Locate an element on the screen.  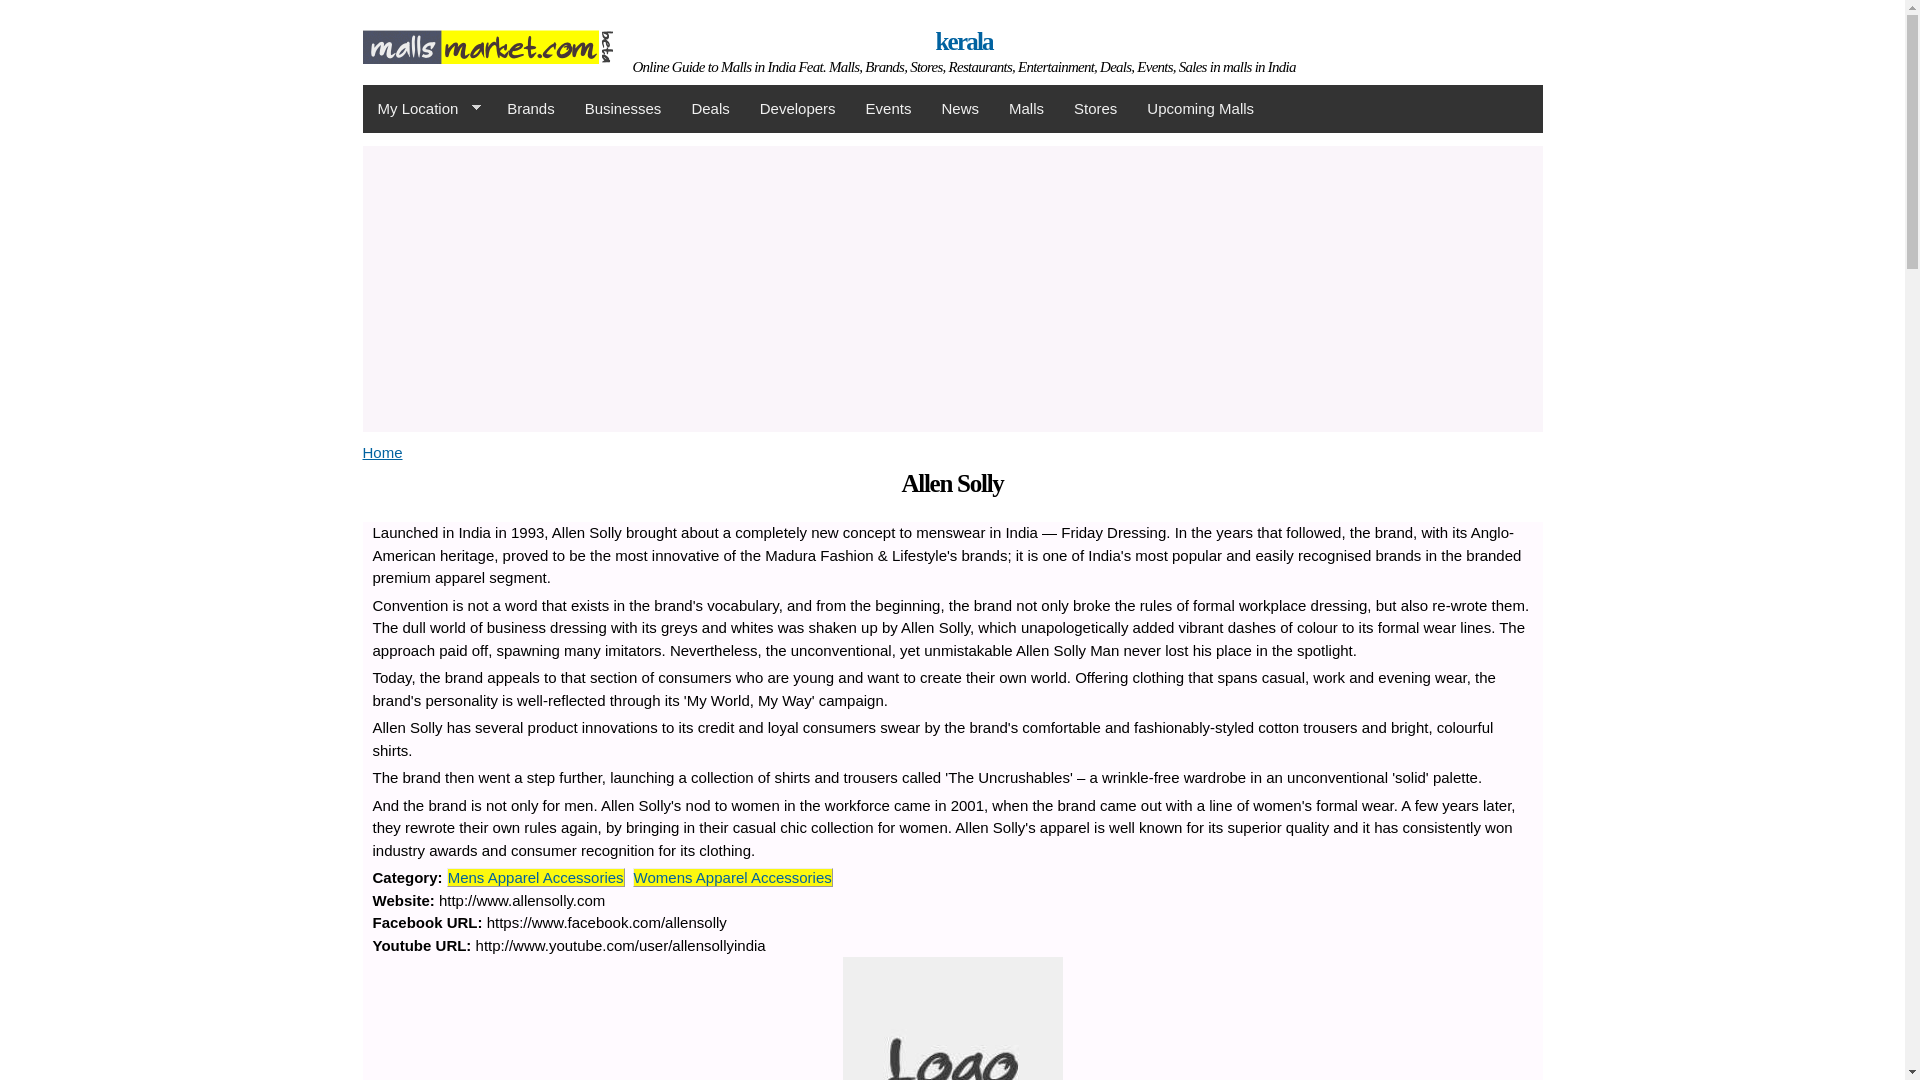
Malls is located at coordinates (1026, 108).